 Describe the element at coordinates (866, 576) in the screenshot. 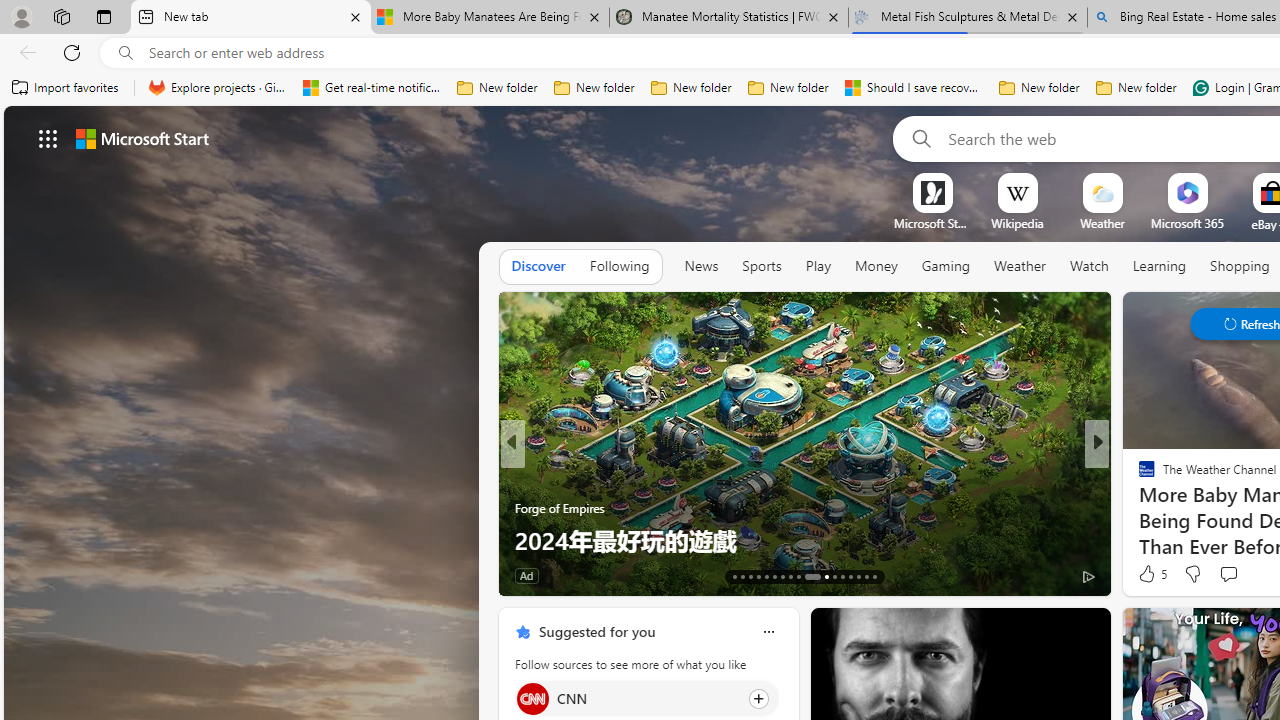

I see `AutomationID: tab-41` at that location.